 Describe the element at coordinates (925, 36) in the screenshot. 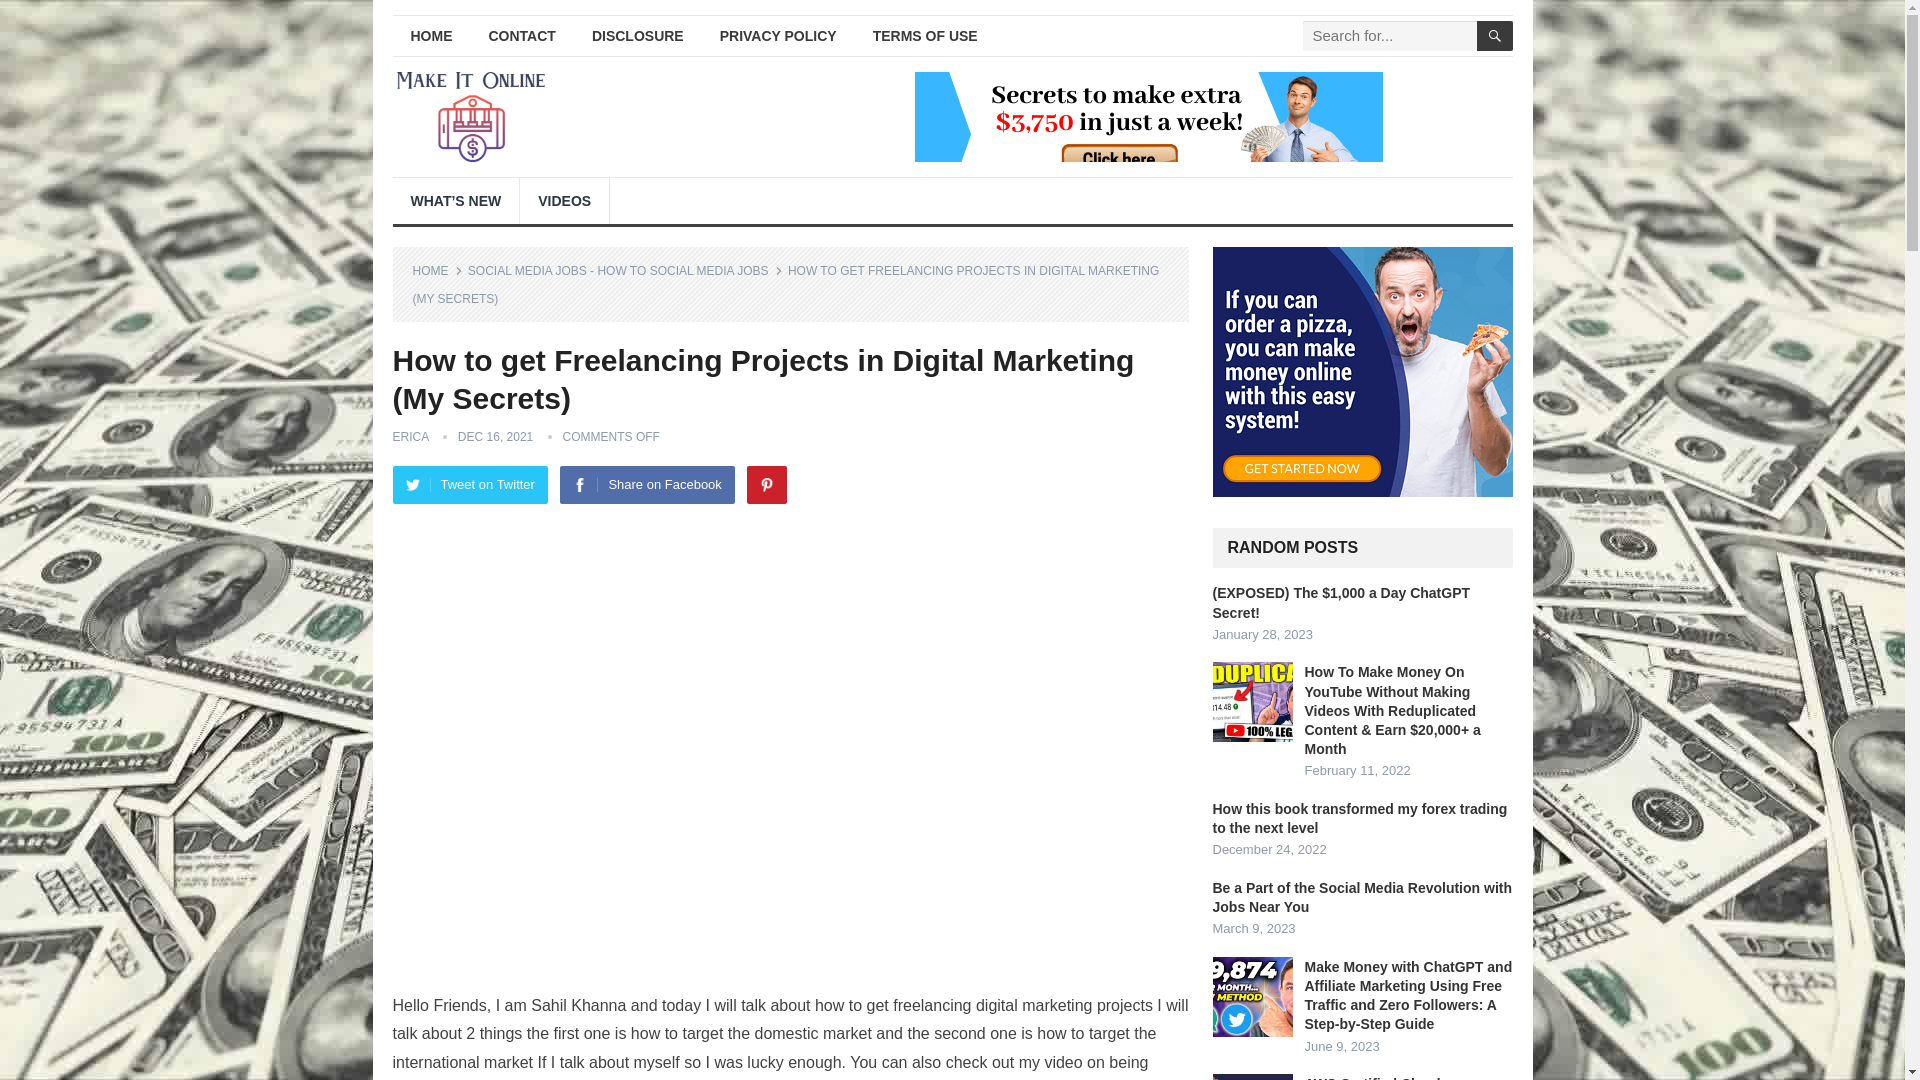

I see `TERMS OF USE` at that location.